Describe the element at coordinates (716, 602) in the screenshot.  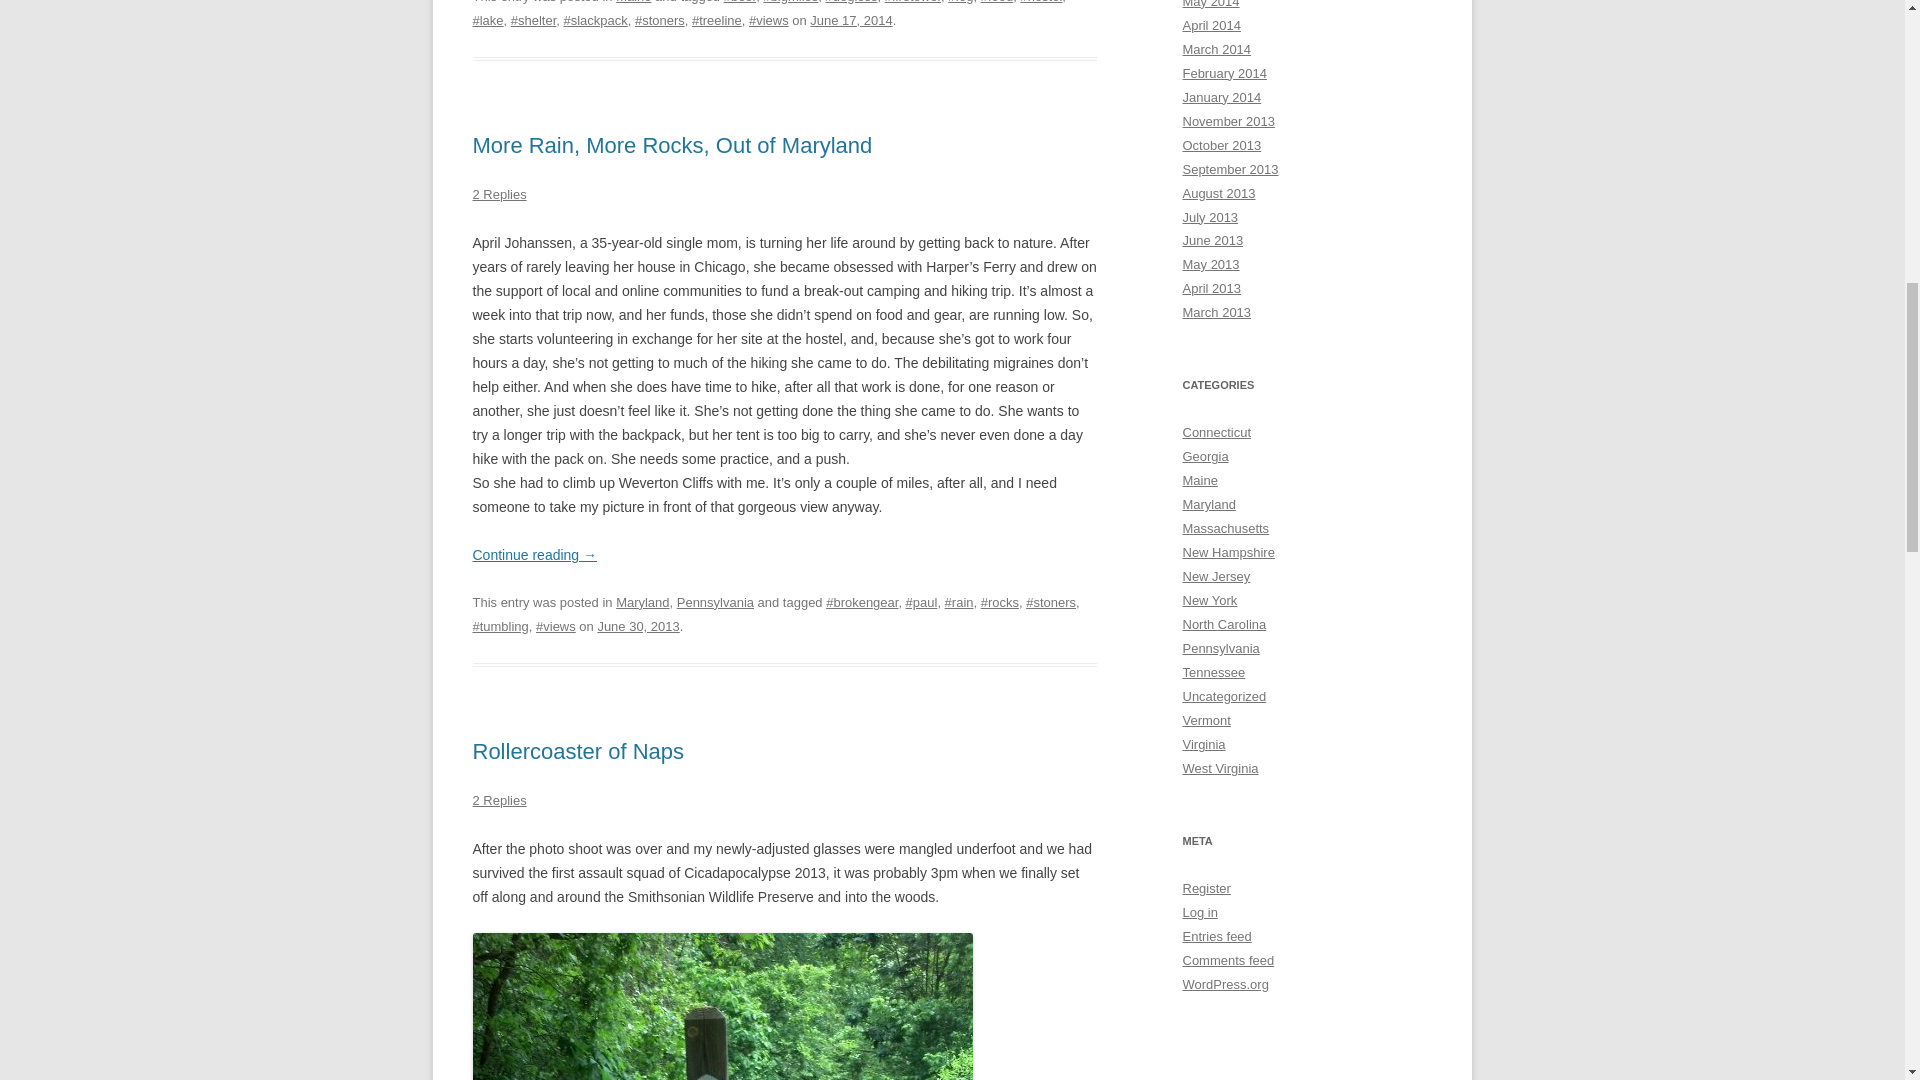
I see `Pennsylvania` at that location.